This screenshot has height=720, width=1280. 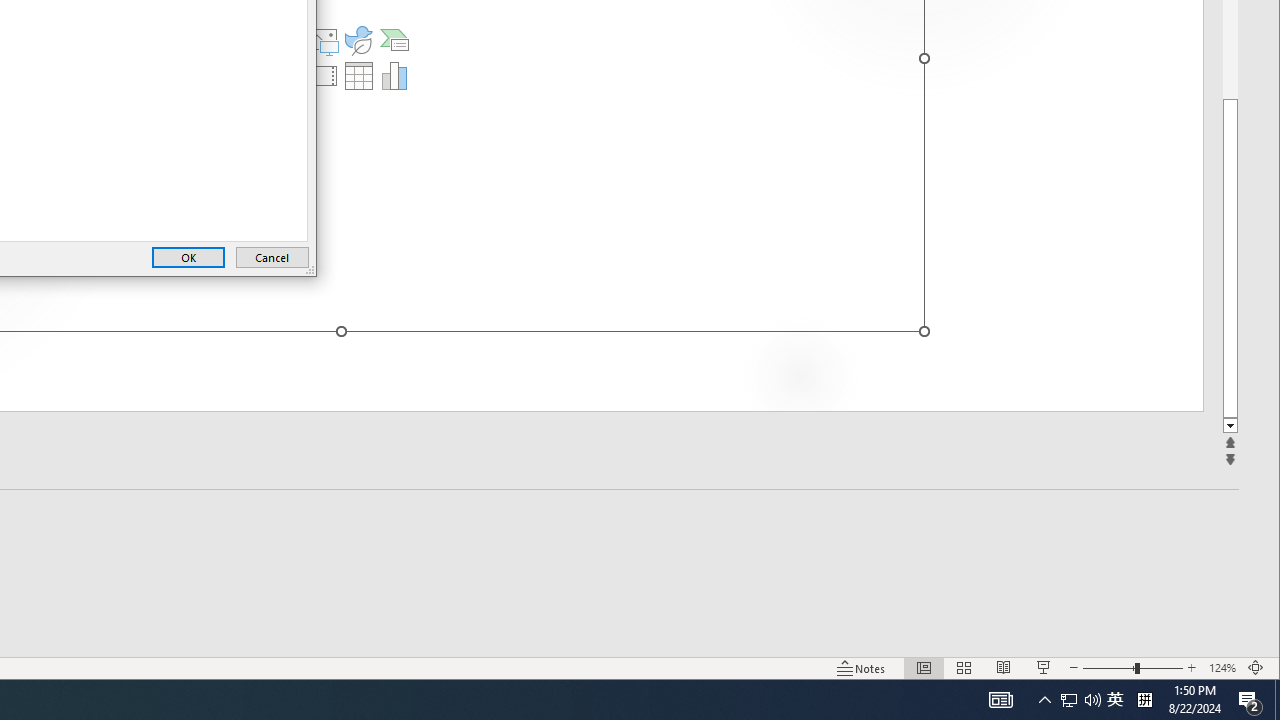 I want to click on Insert Chart, so click(x=394, y=76).